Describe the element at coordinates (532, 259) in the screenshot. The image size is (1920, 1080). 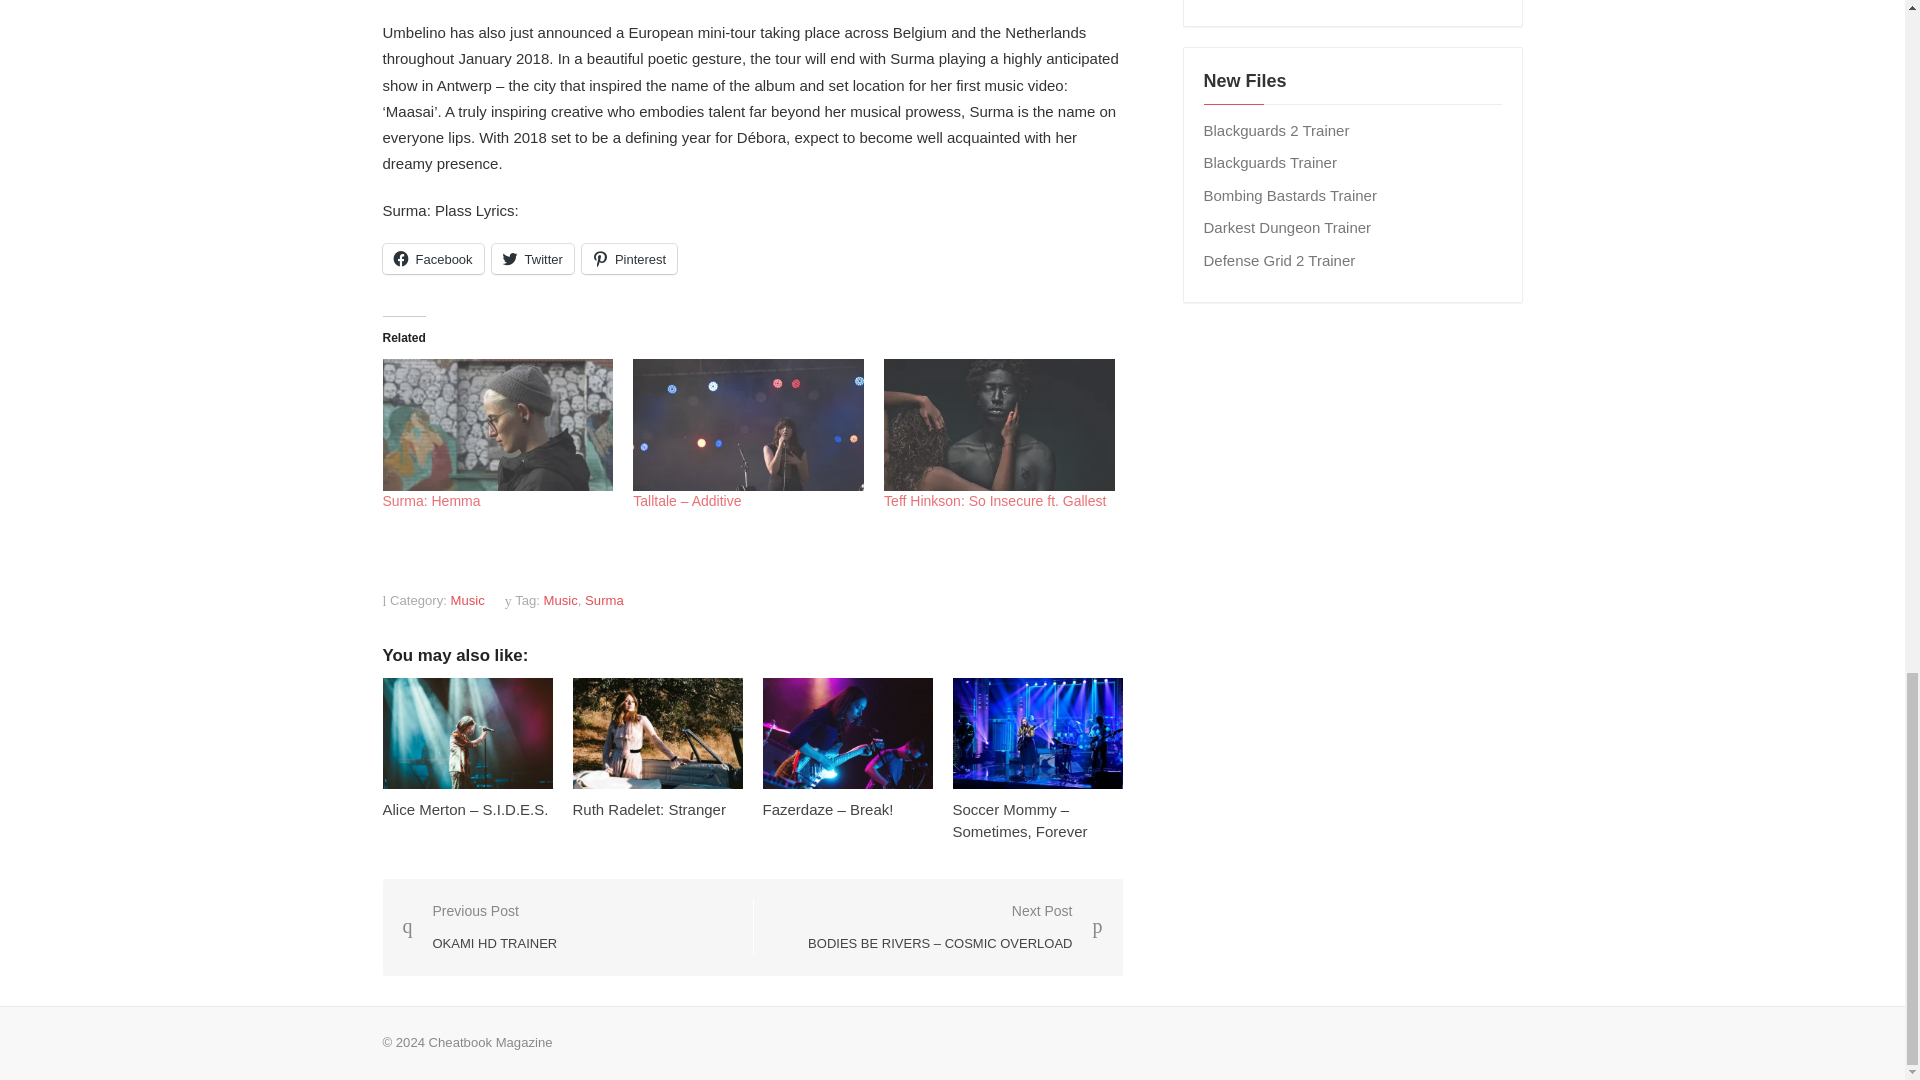
I see `Click to share on Twitter` at that location.